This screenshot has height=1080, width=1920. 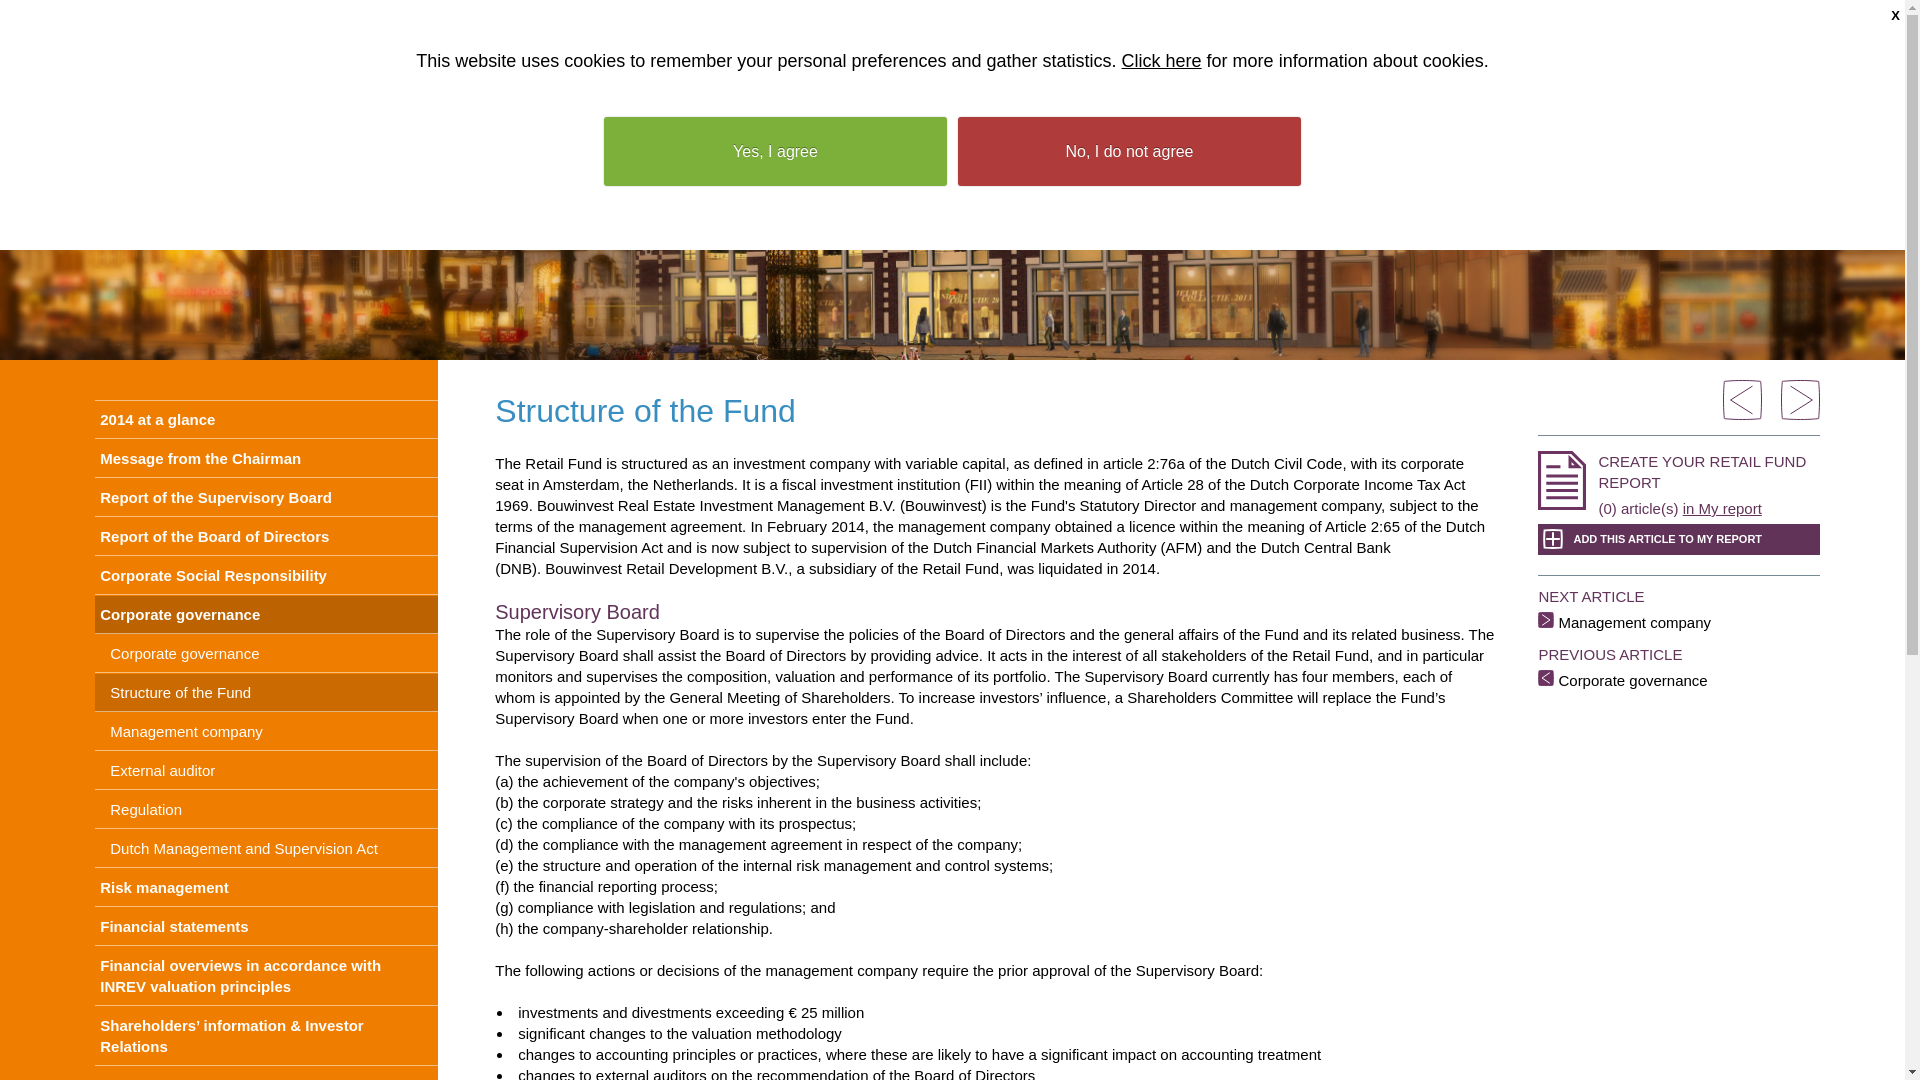 I want to click on External auditor, so click(x=266, y=770).